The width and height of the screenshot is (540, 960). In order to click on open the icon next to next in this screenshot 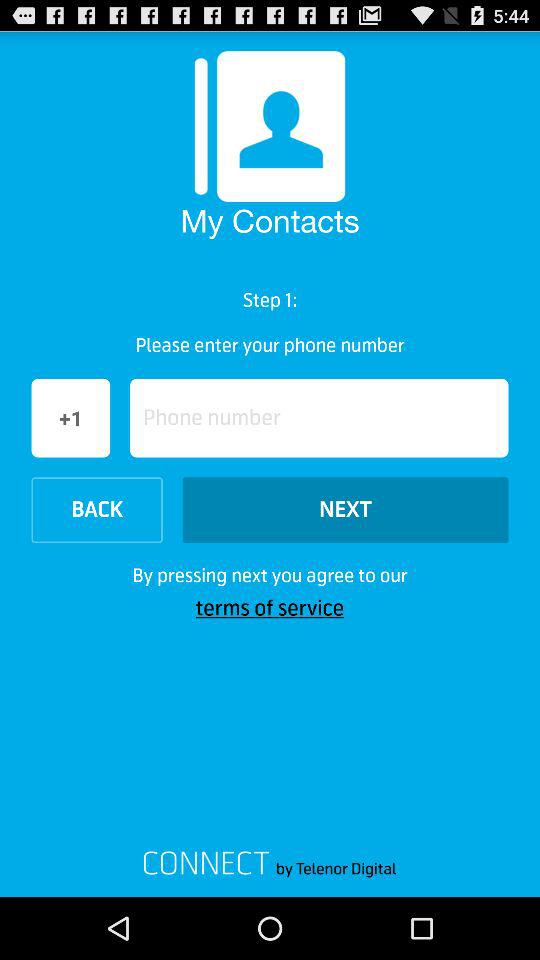, I will do `click(96, 510)`.